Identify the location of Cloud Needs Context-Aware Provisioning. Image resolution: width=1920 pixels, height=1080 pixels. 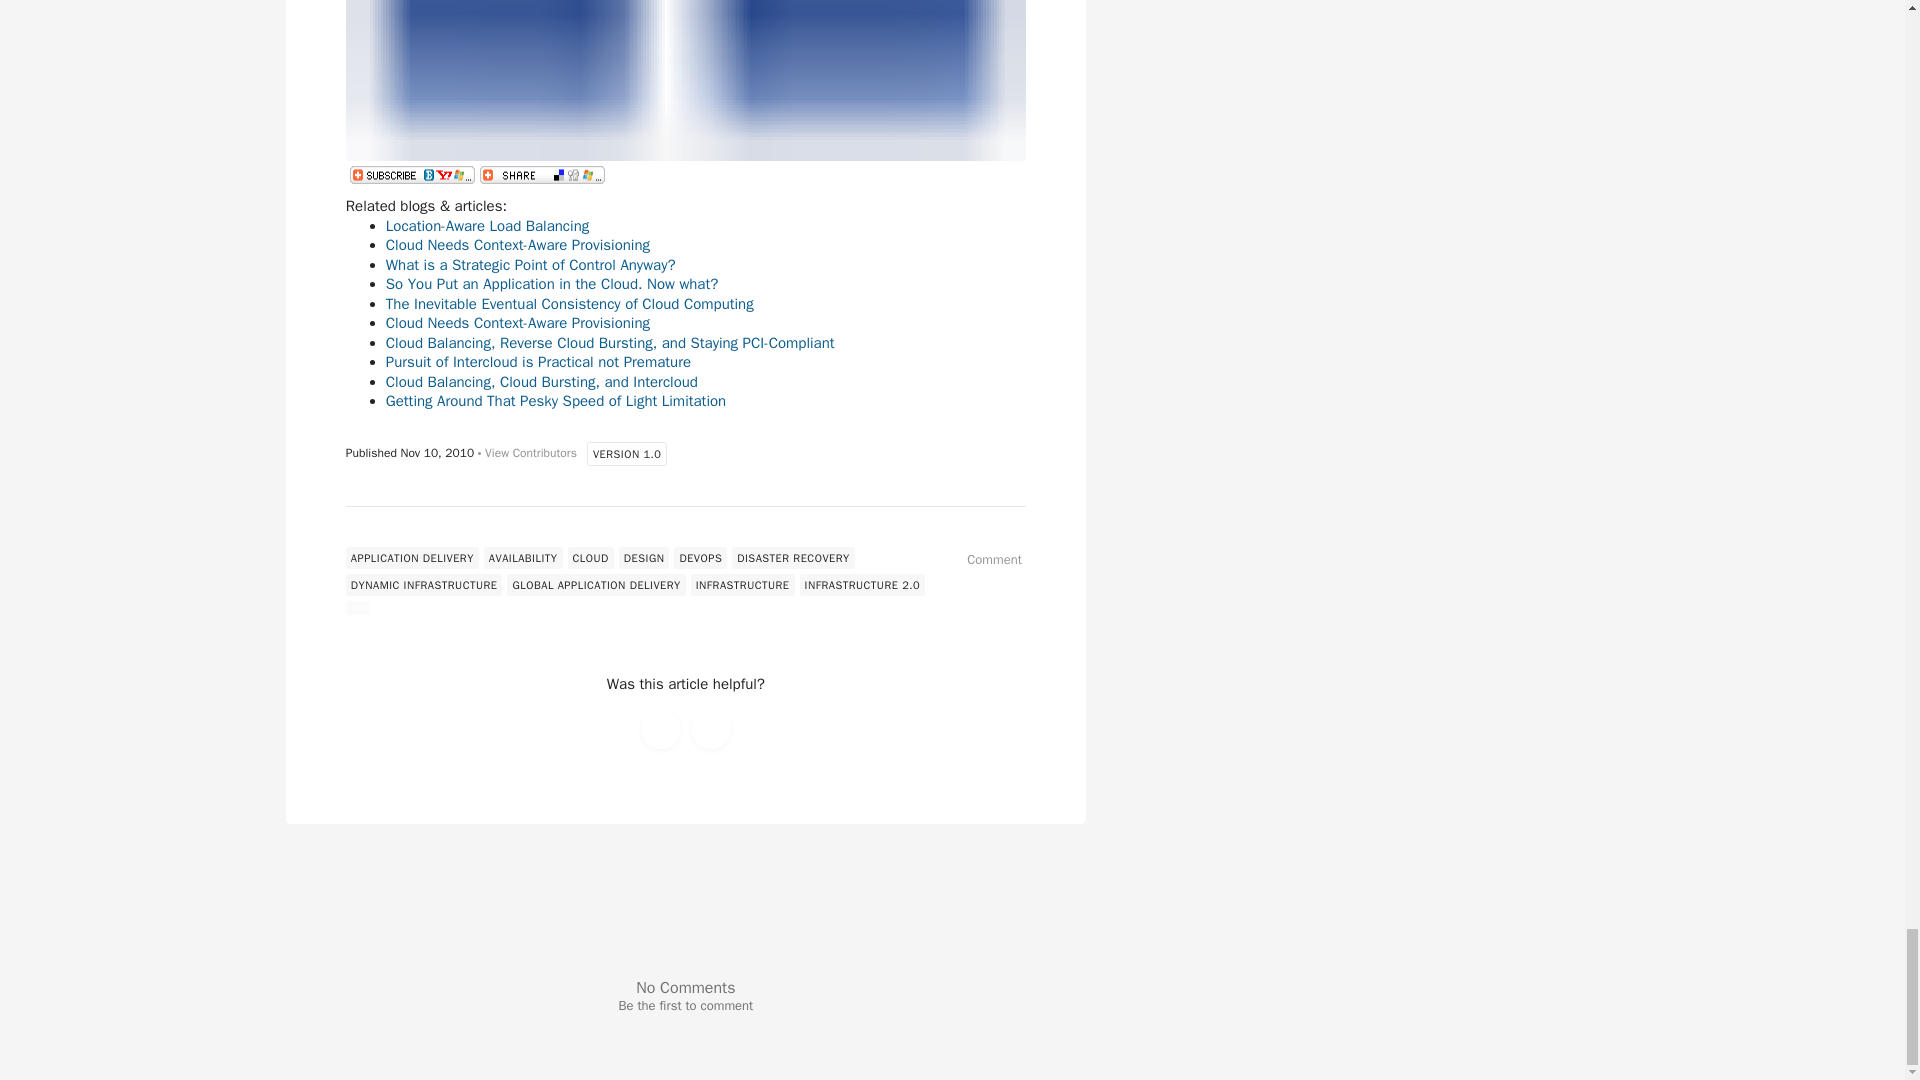
(518, 244).